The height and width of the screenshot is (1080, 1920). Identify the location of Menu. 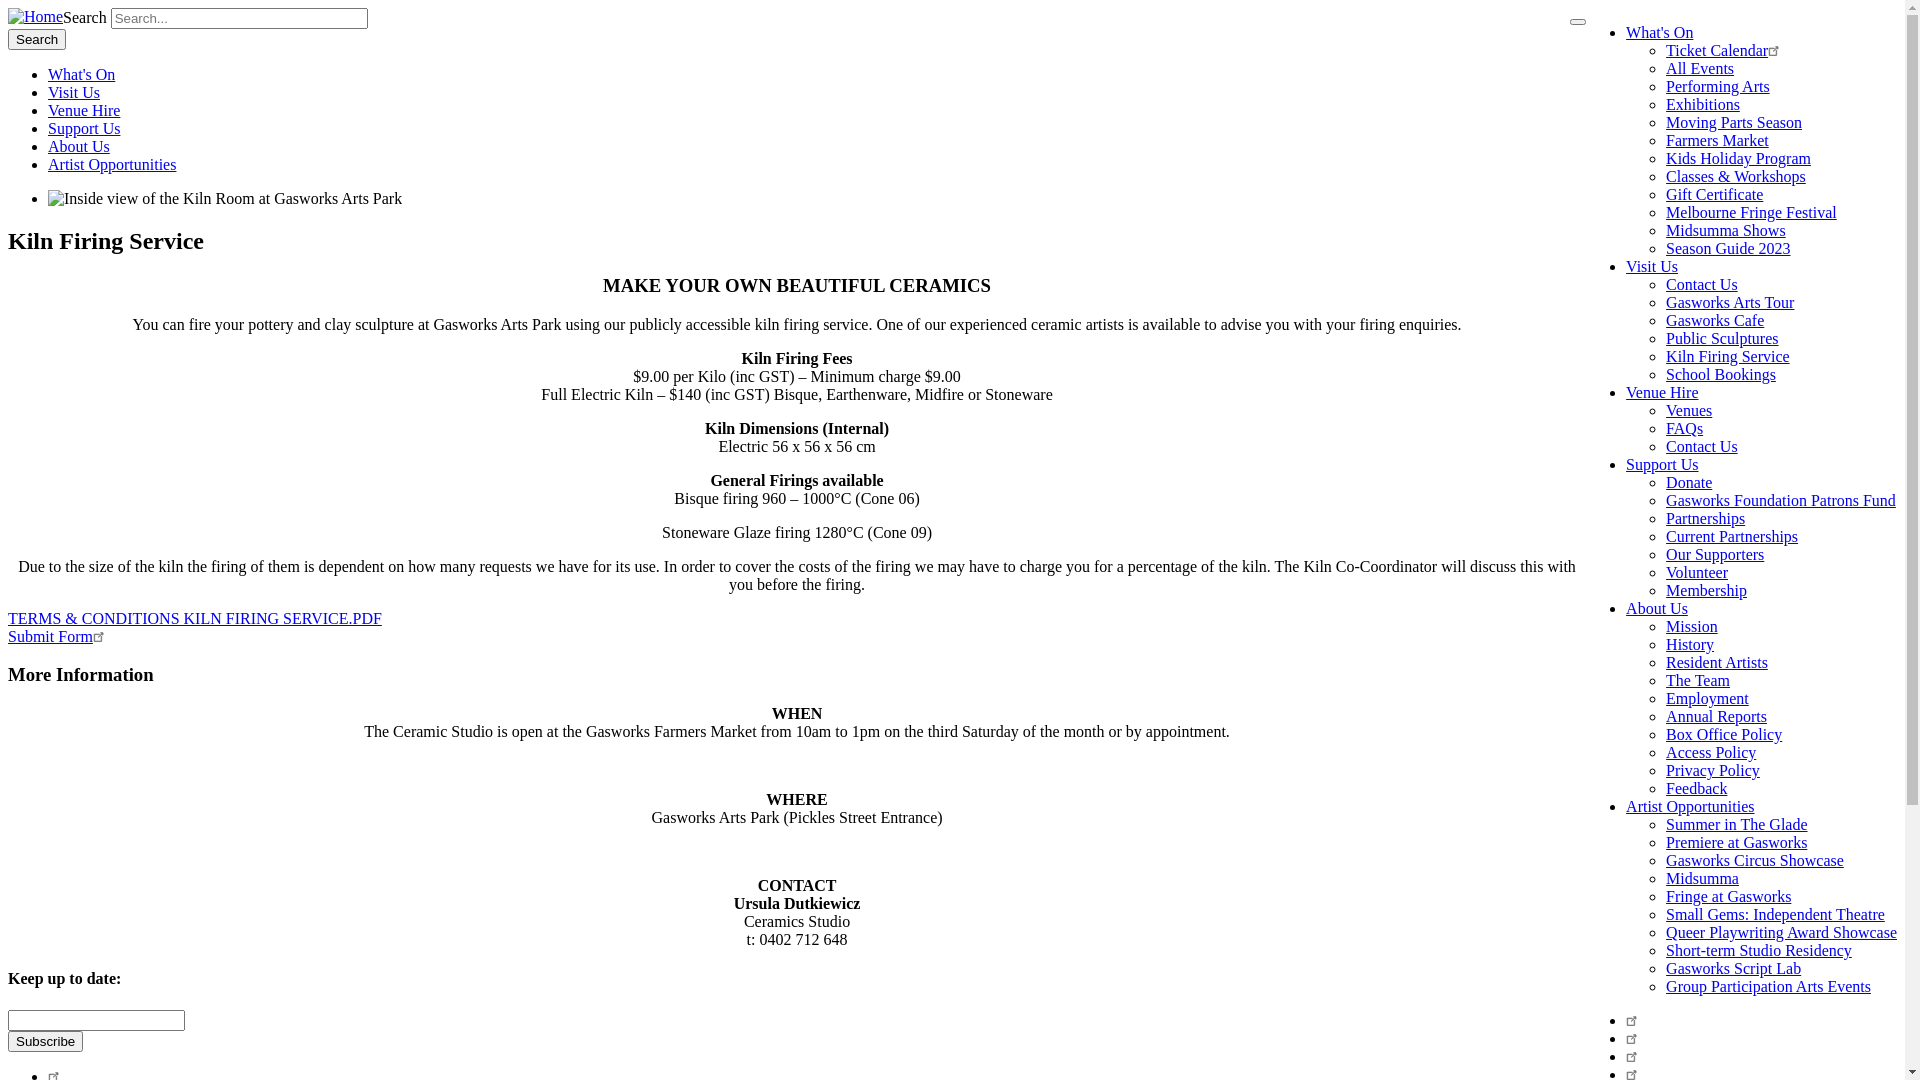
(1578, 22).